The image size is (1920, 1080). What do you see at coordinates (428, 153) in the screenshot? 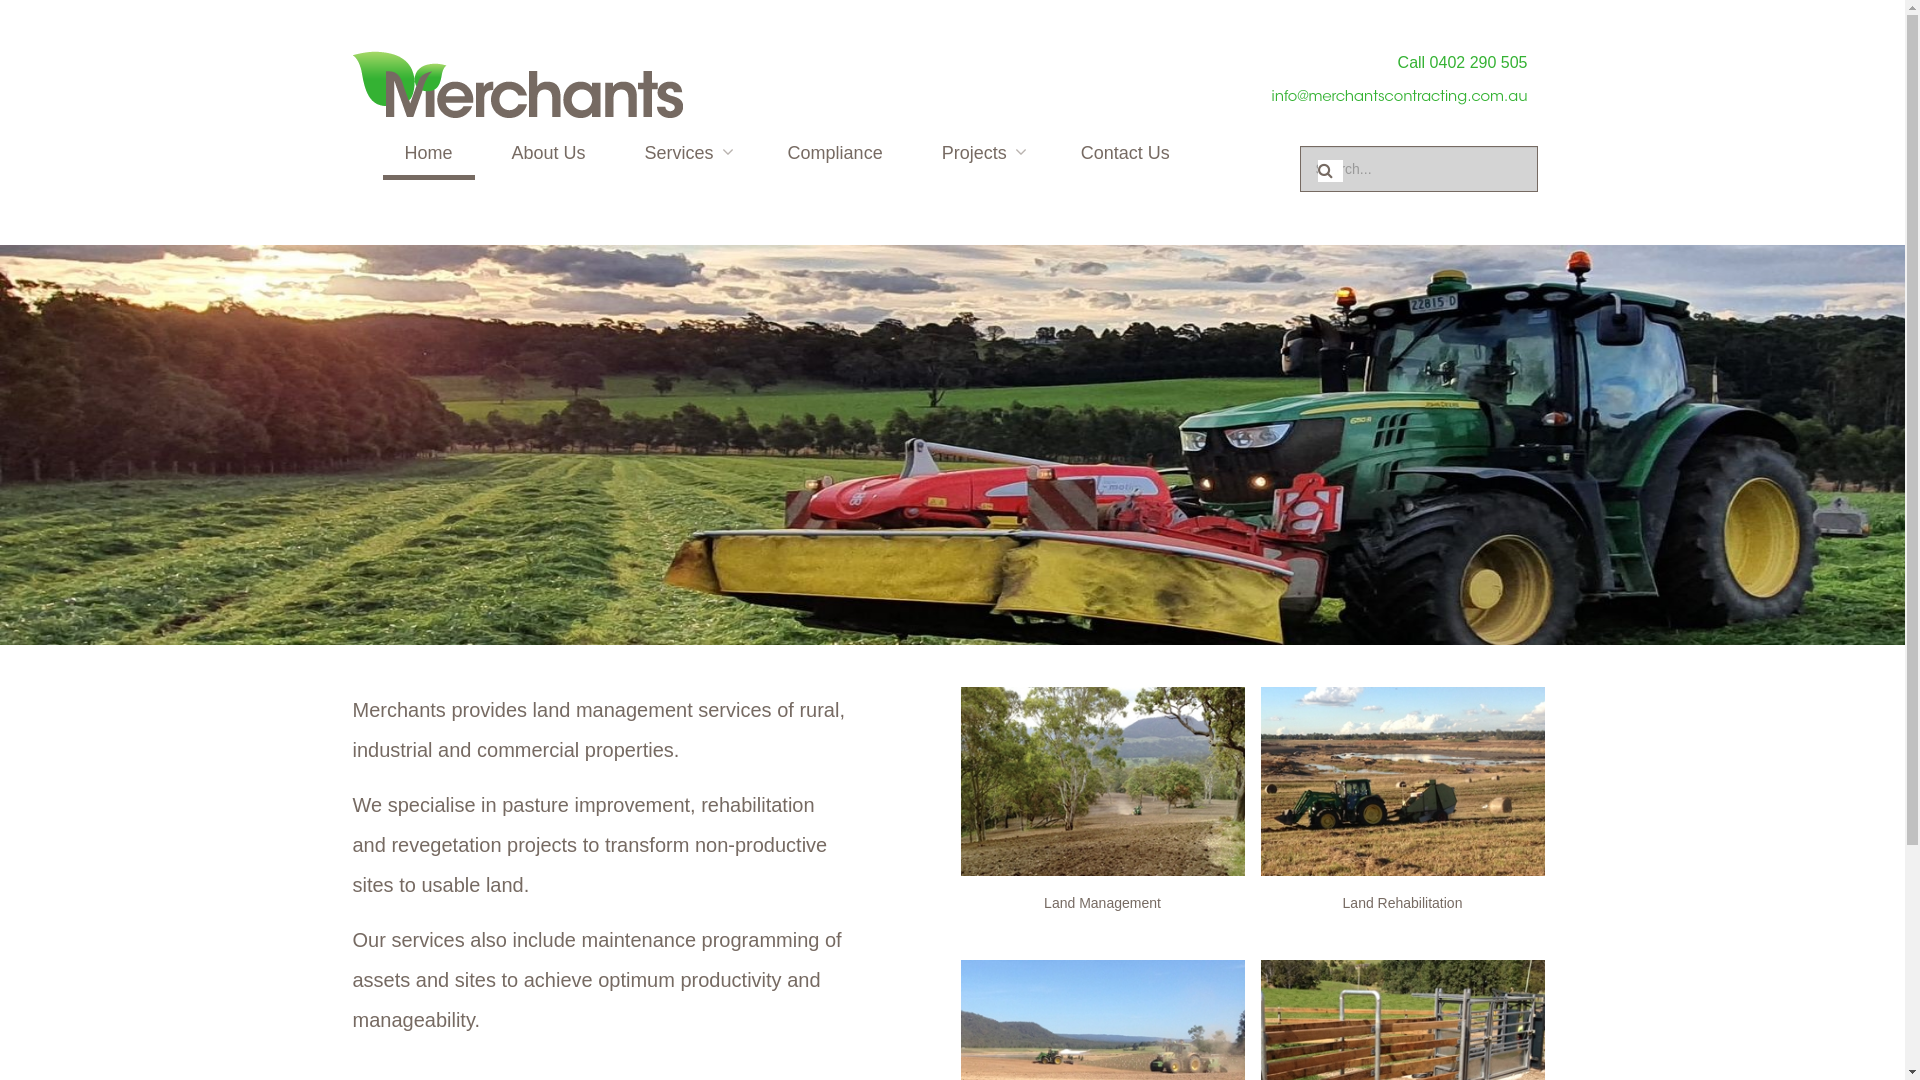
I see `Home` at bounding box center [428, 153].